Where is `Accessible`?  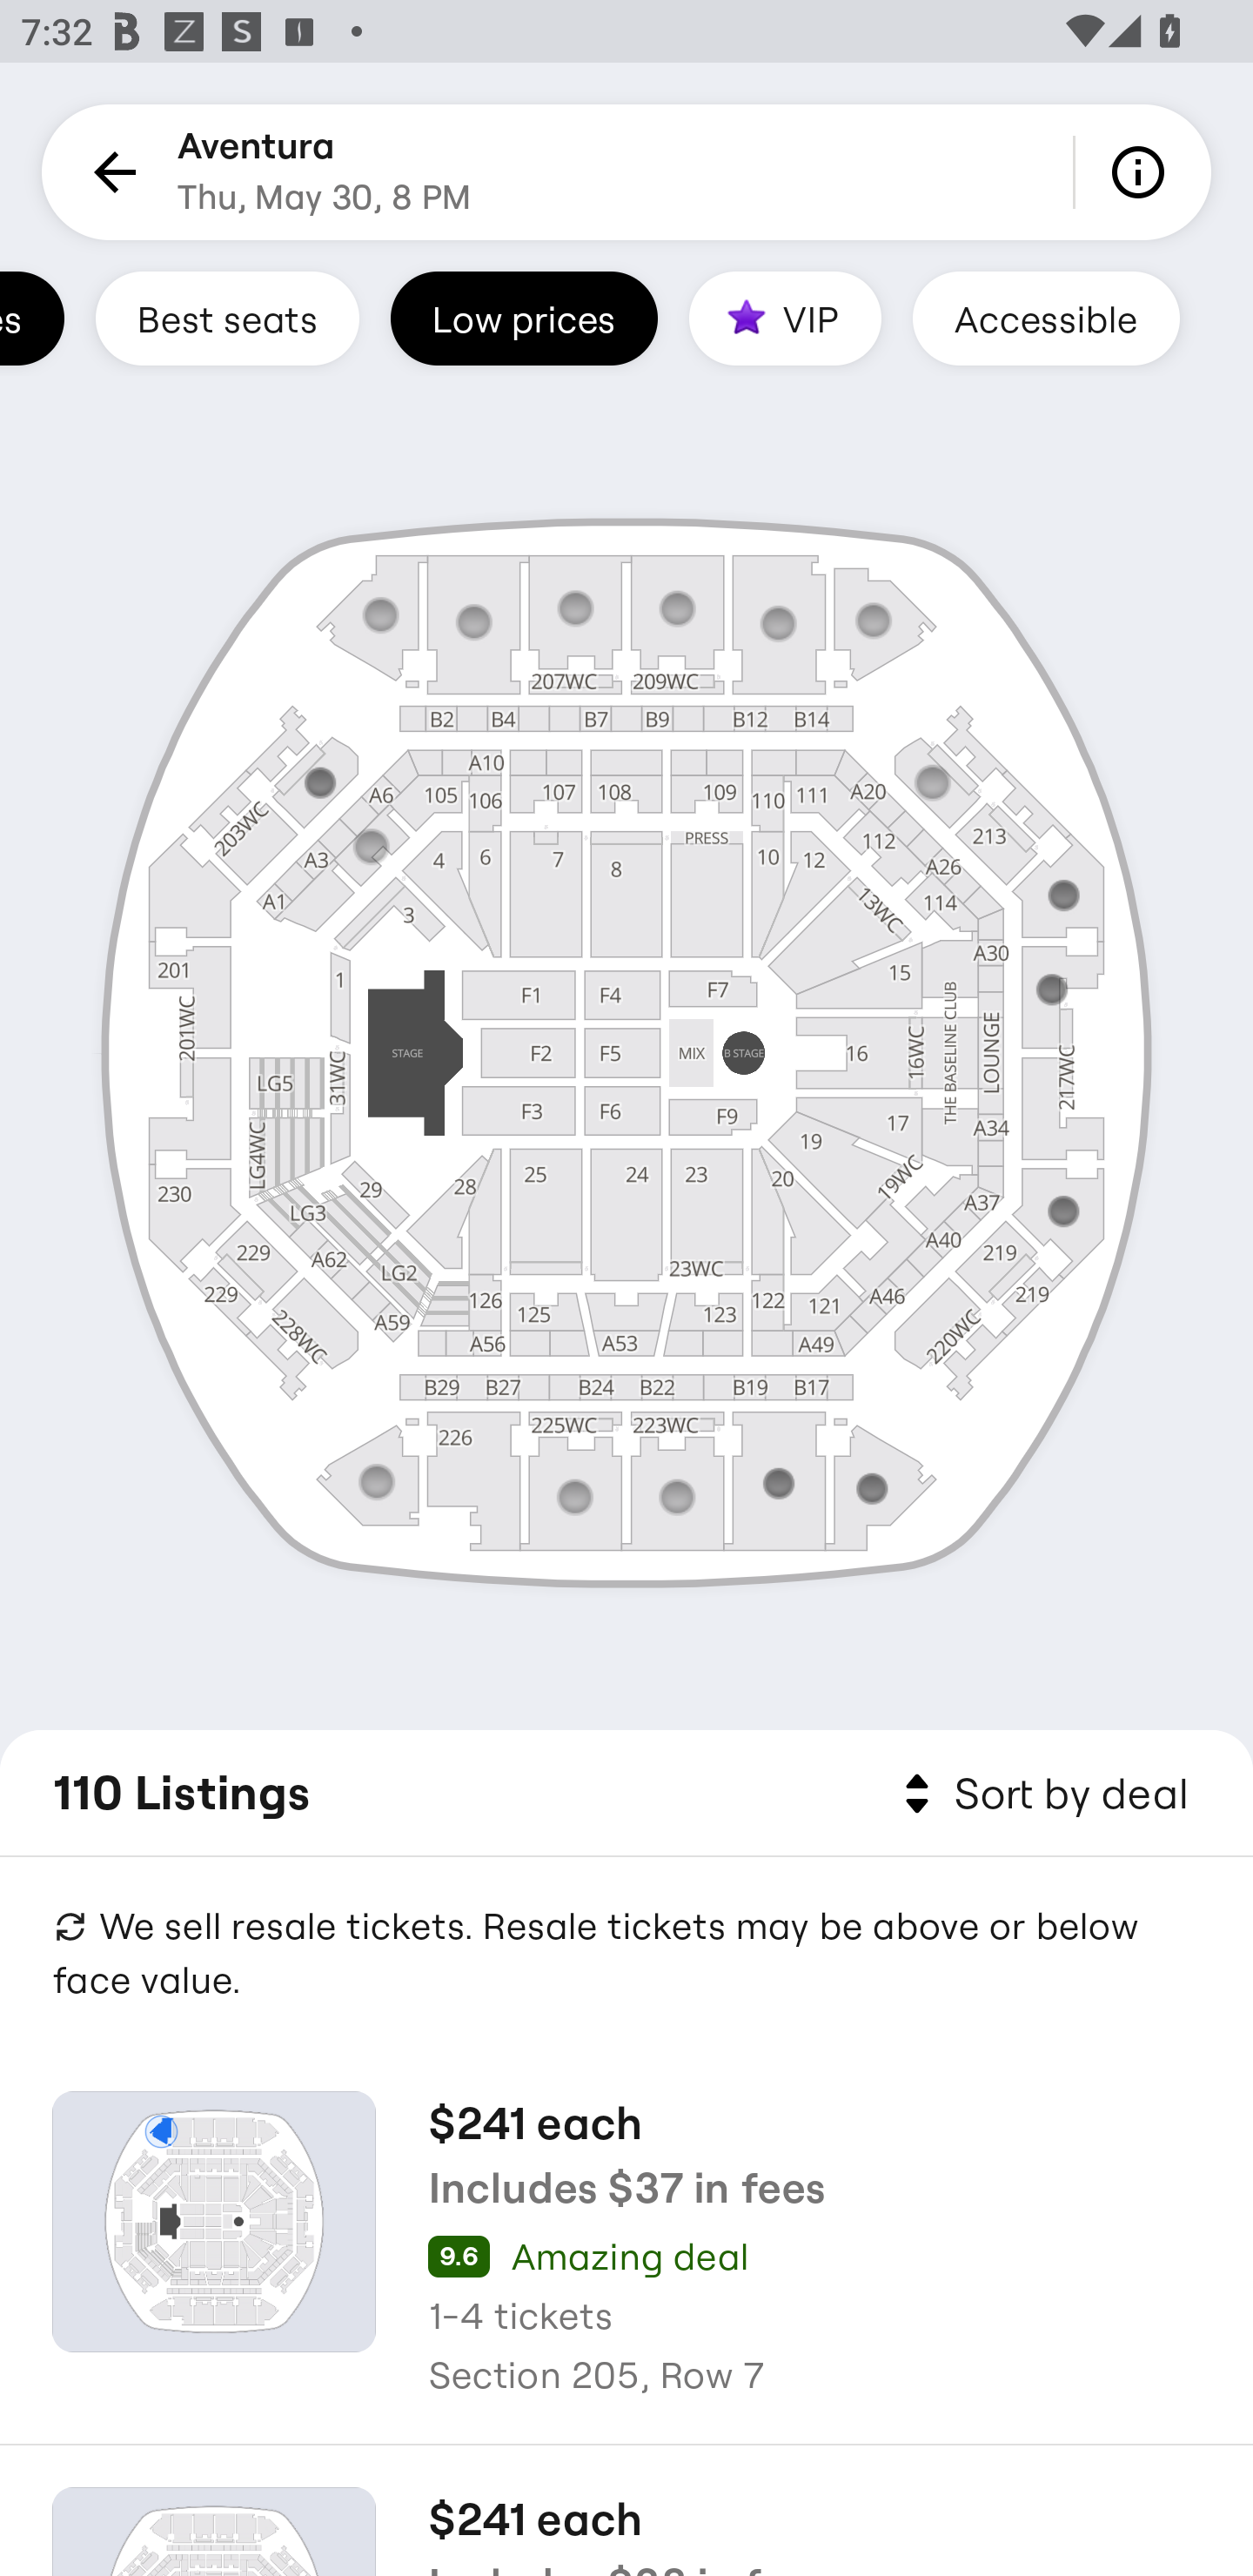
Accessible is located at coordinates (1046, 318).